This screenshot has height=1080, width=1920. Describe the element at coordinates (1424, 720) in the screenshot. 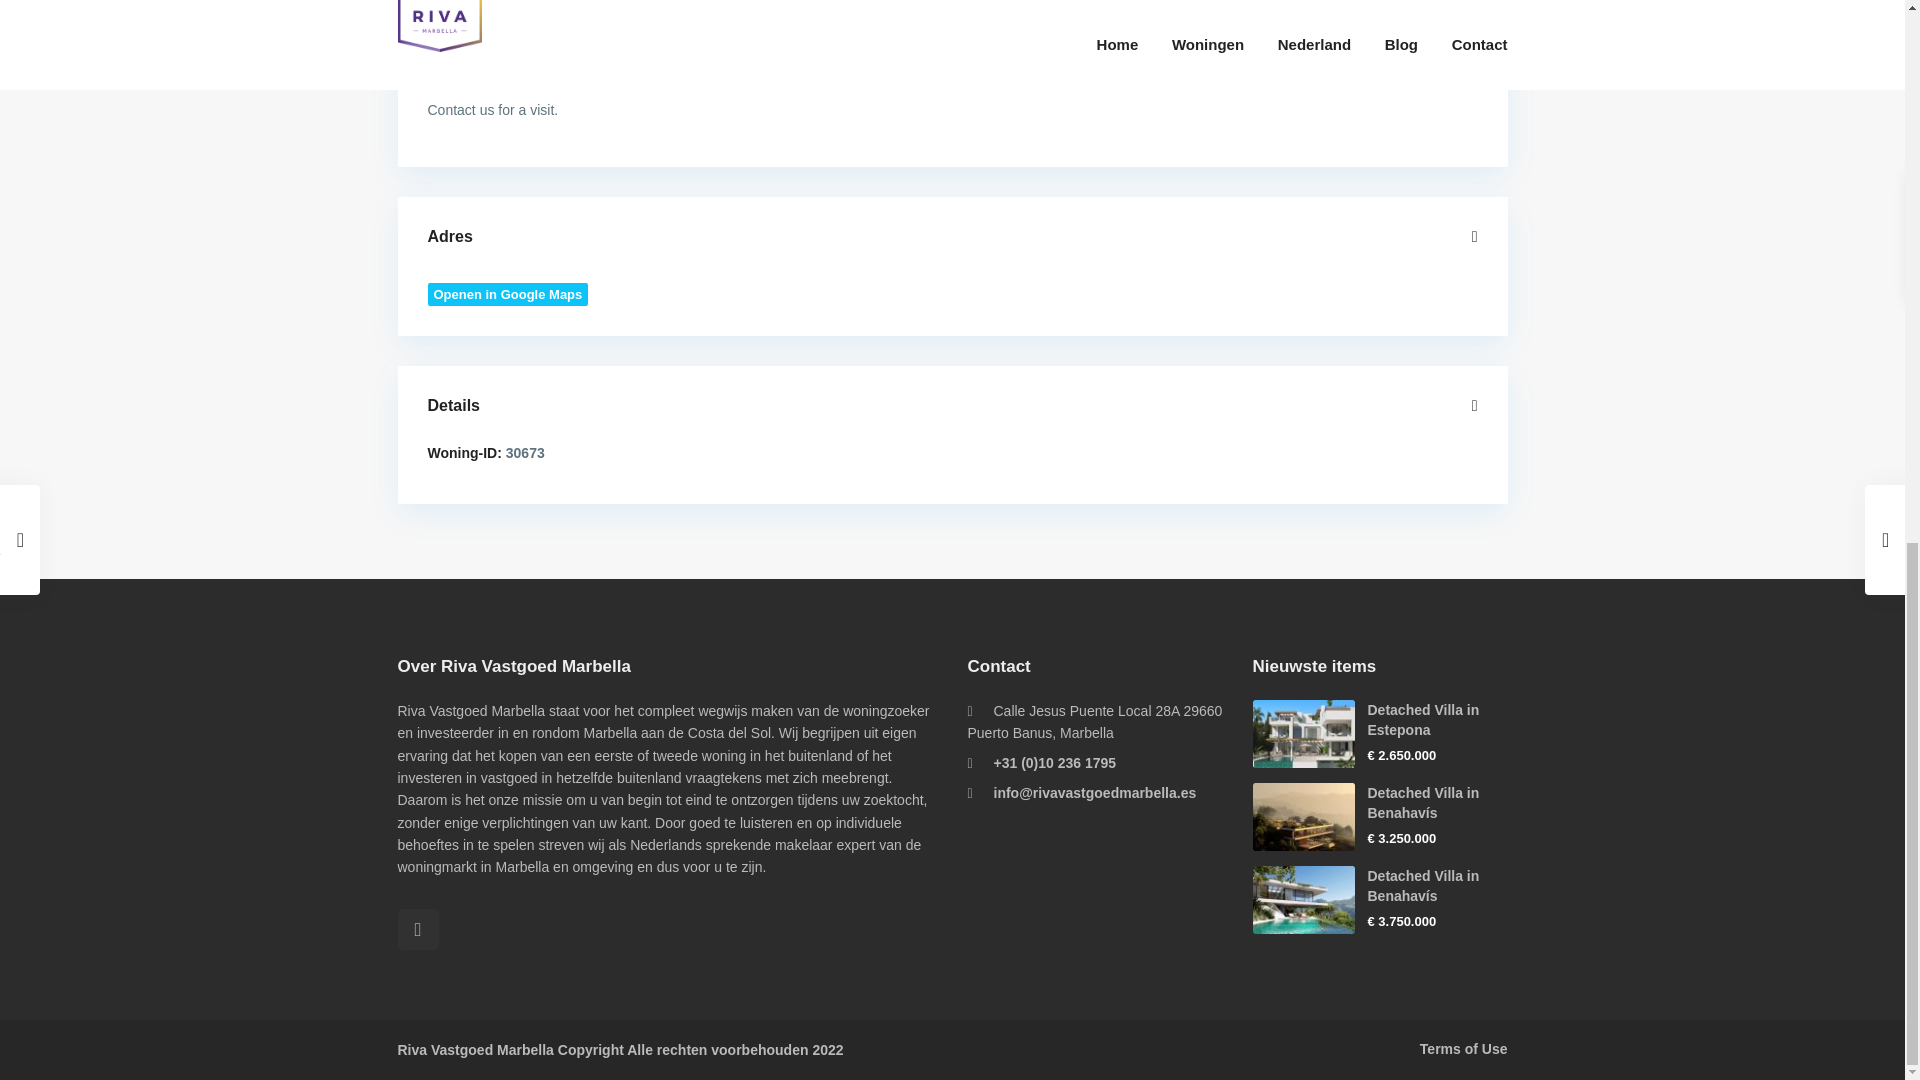

I see `Detached Villa in Estepona` at that location.